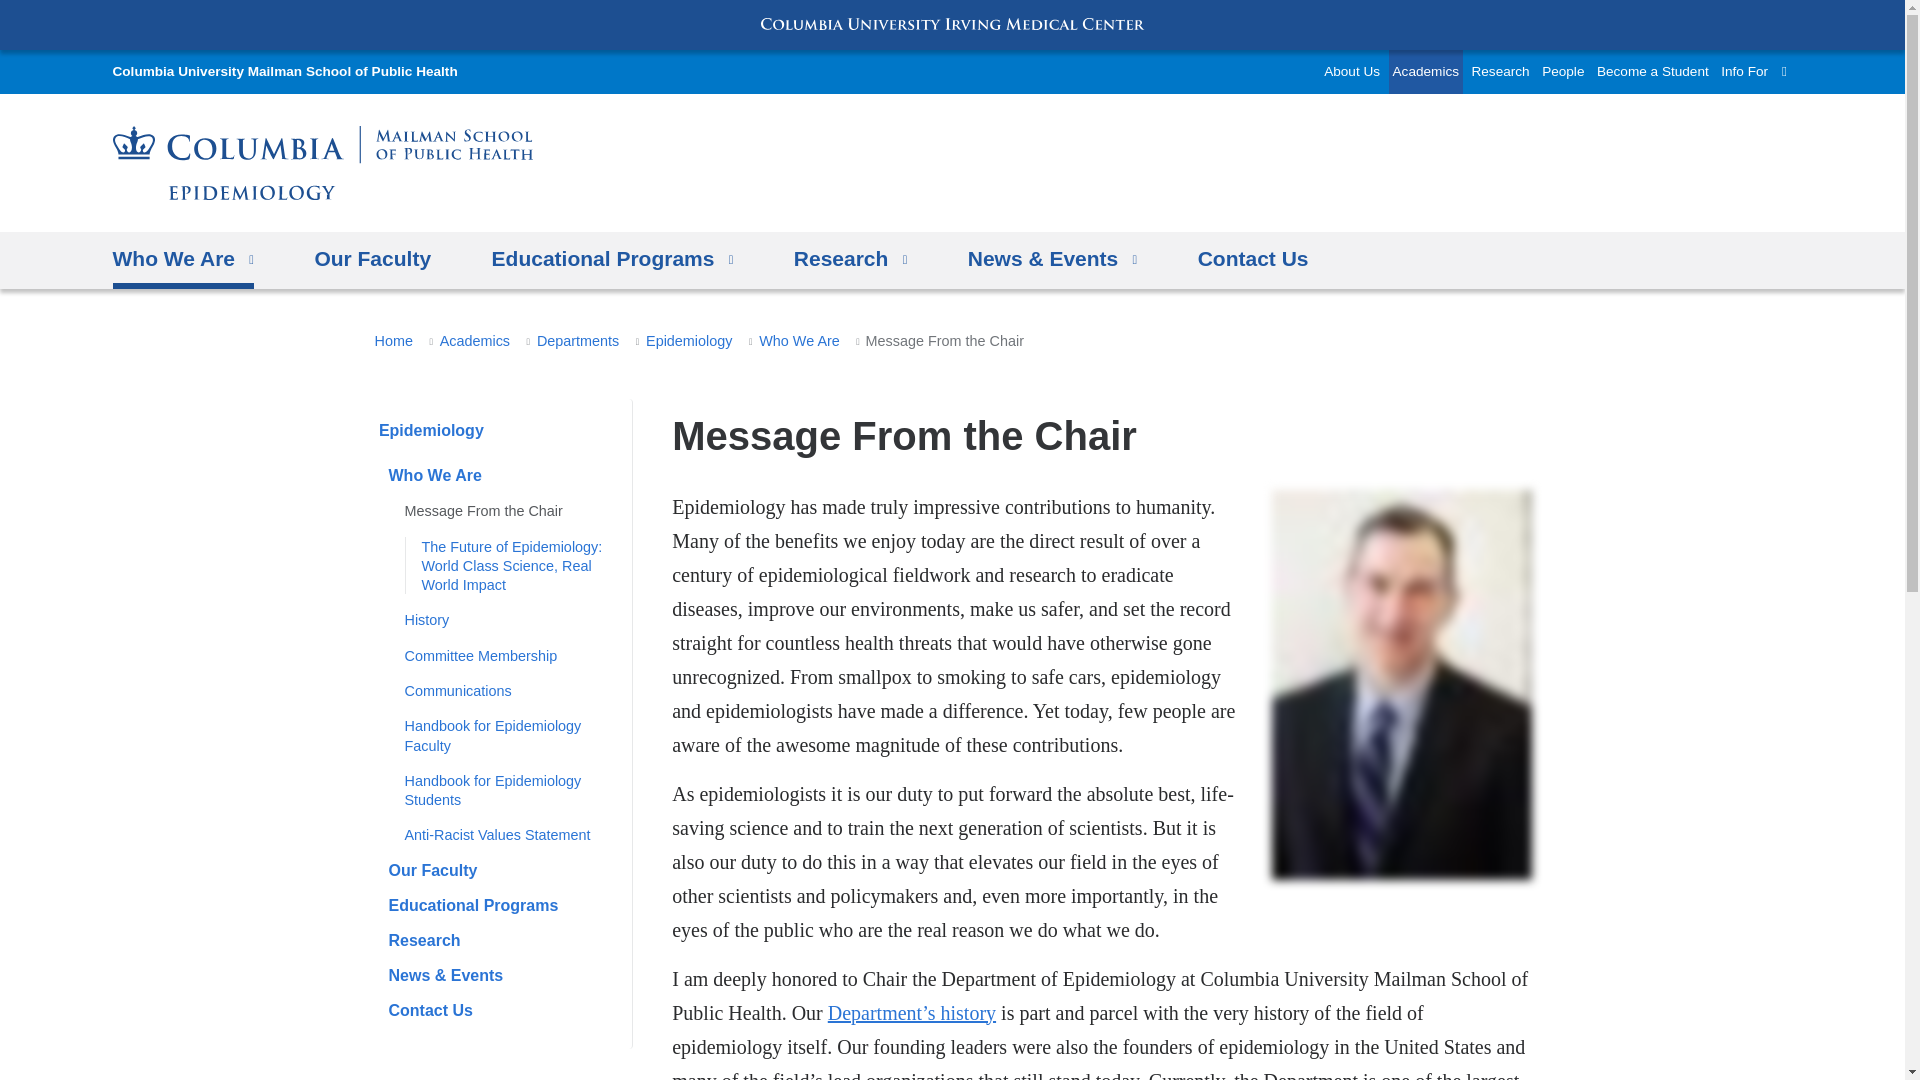  Describe the element at coordinates (1562, 71) in the screenshot. I see `People` at that location.